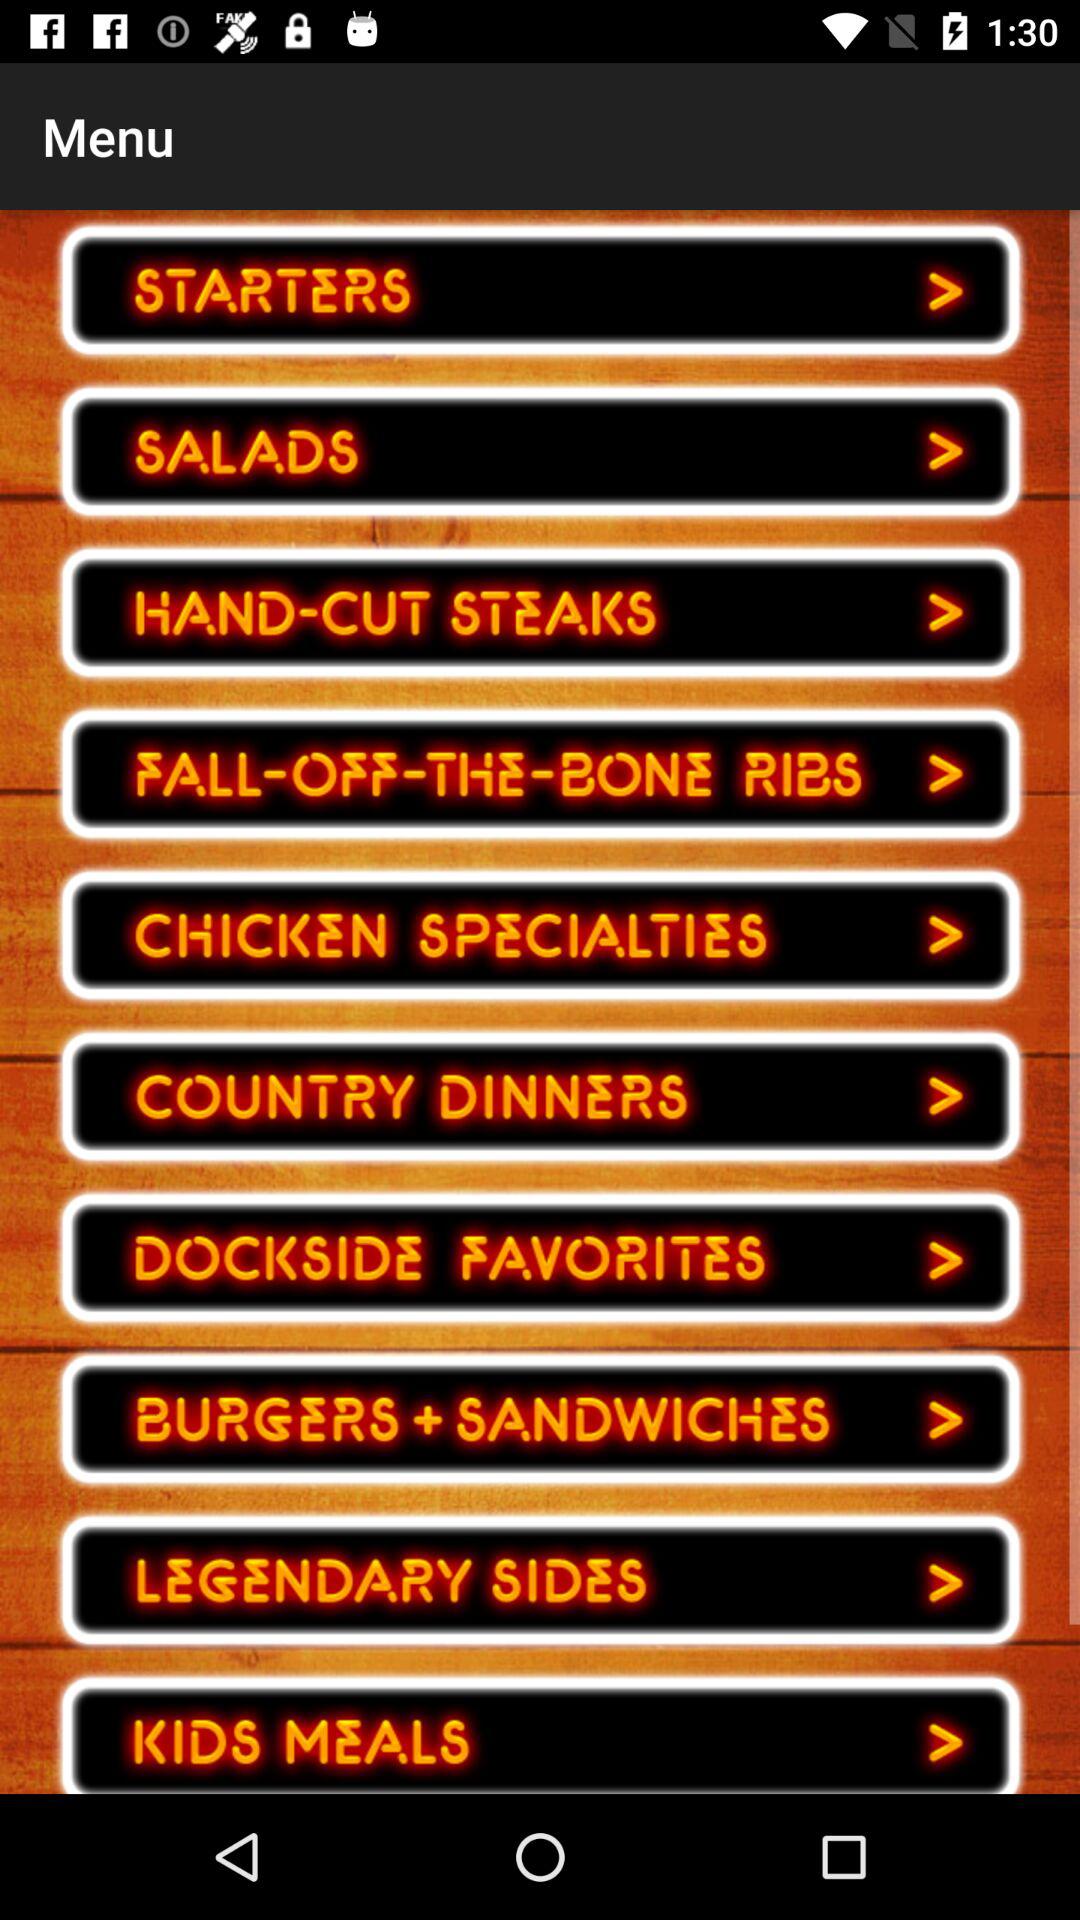 Image resolution: width=1080 pixels, height=1920 pixels. What do you see at coordinates (540, 1728) in the screenshot?
I see `buttons to next page` at bounding box center [540, 1728].